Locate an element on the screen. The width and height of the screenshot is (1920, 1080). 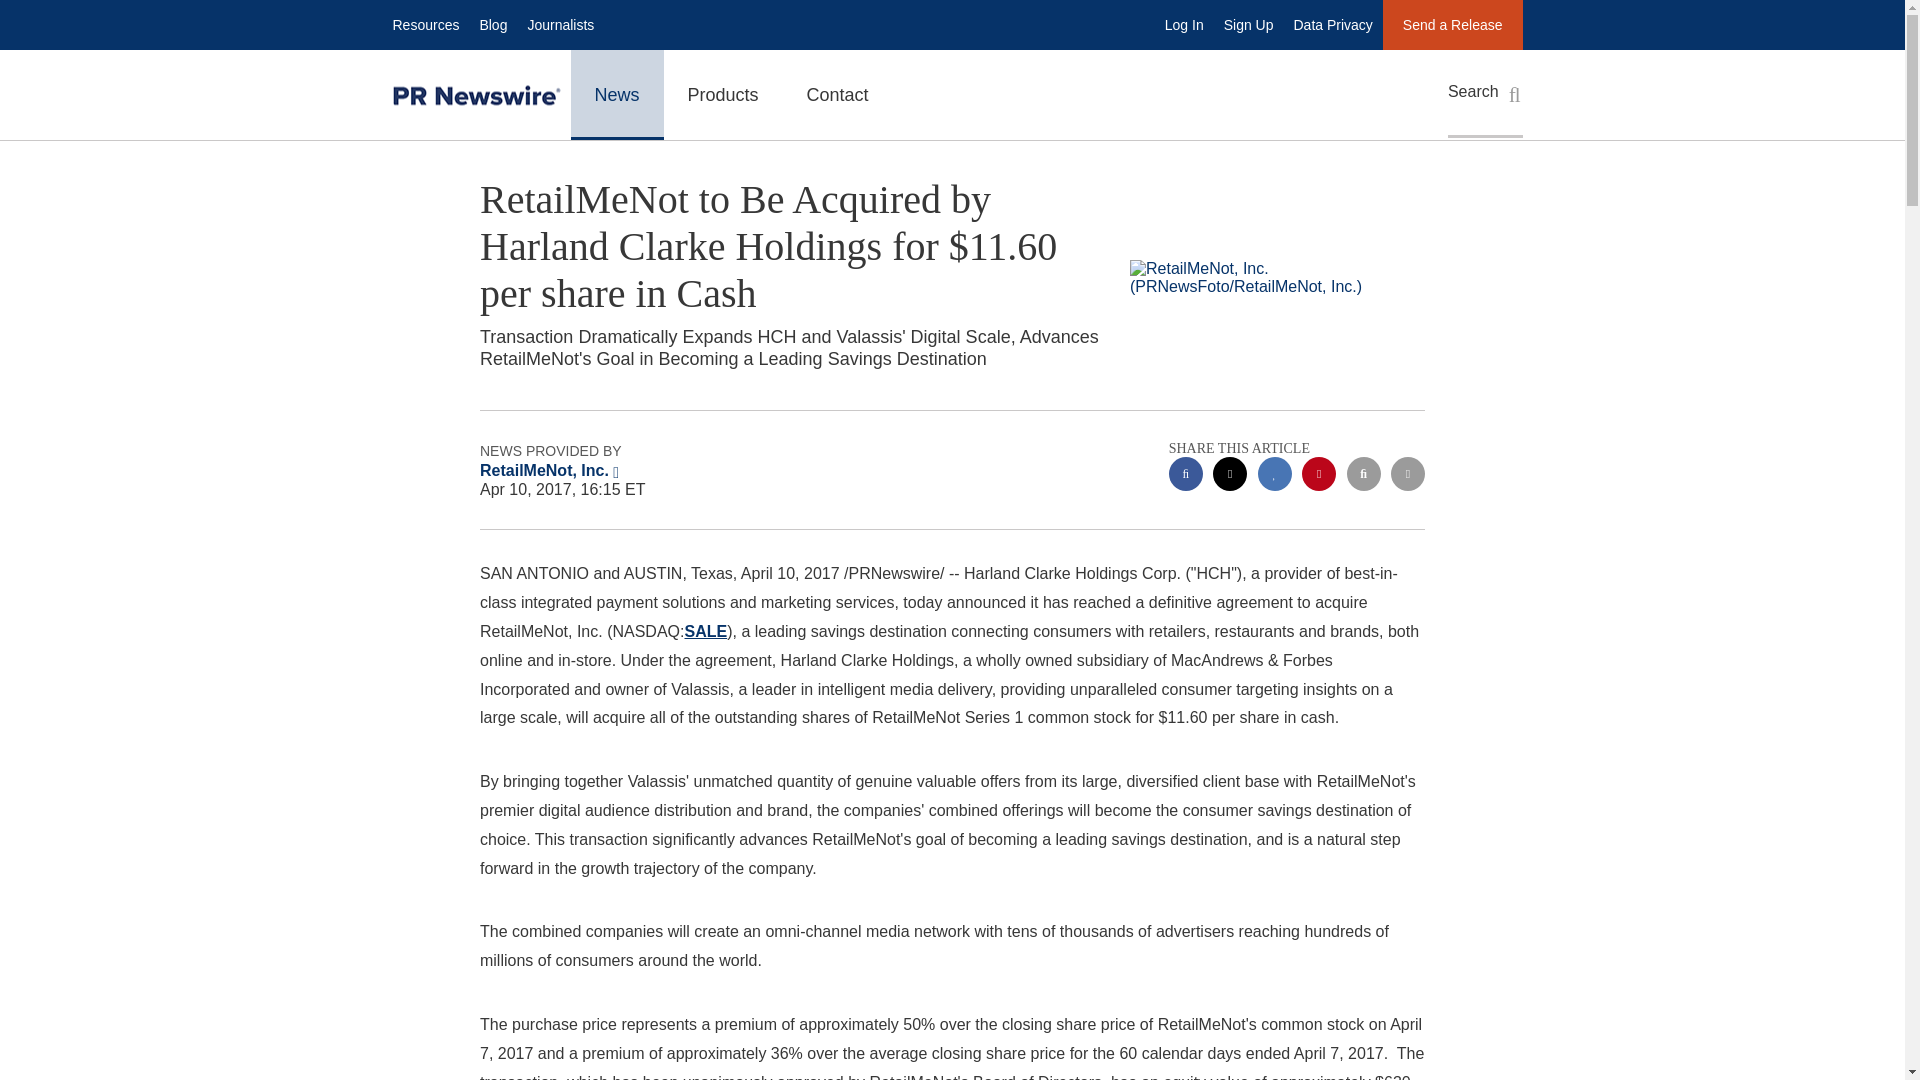
Search is located at coordinates (1484, 94).